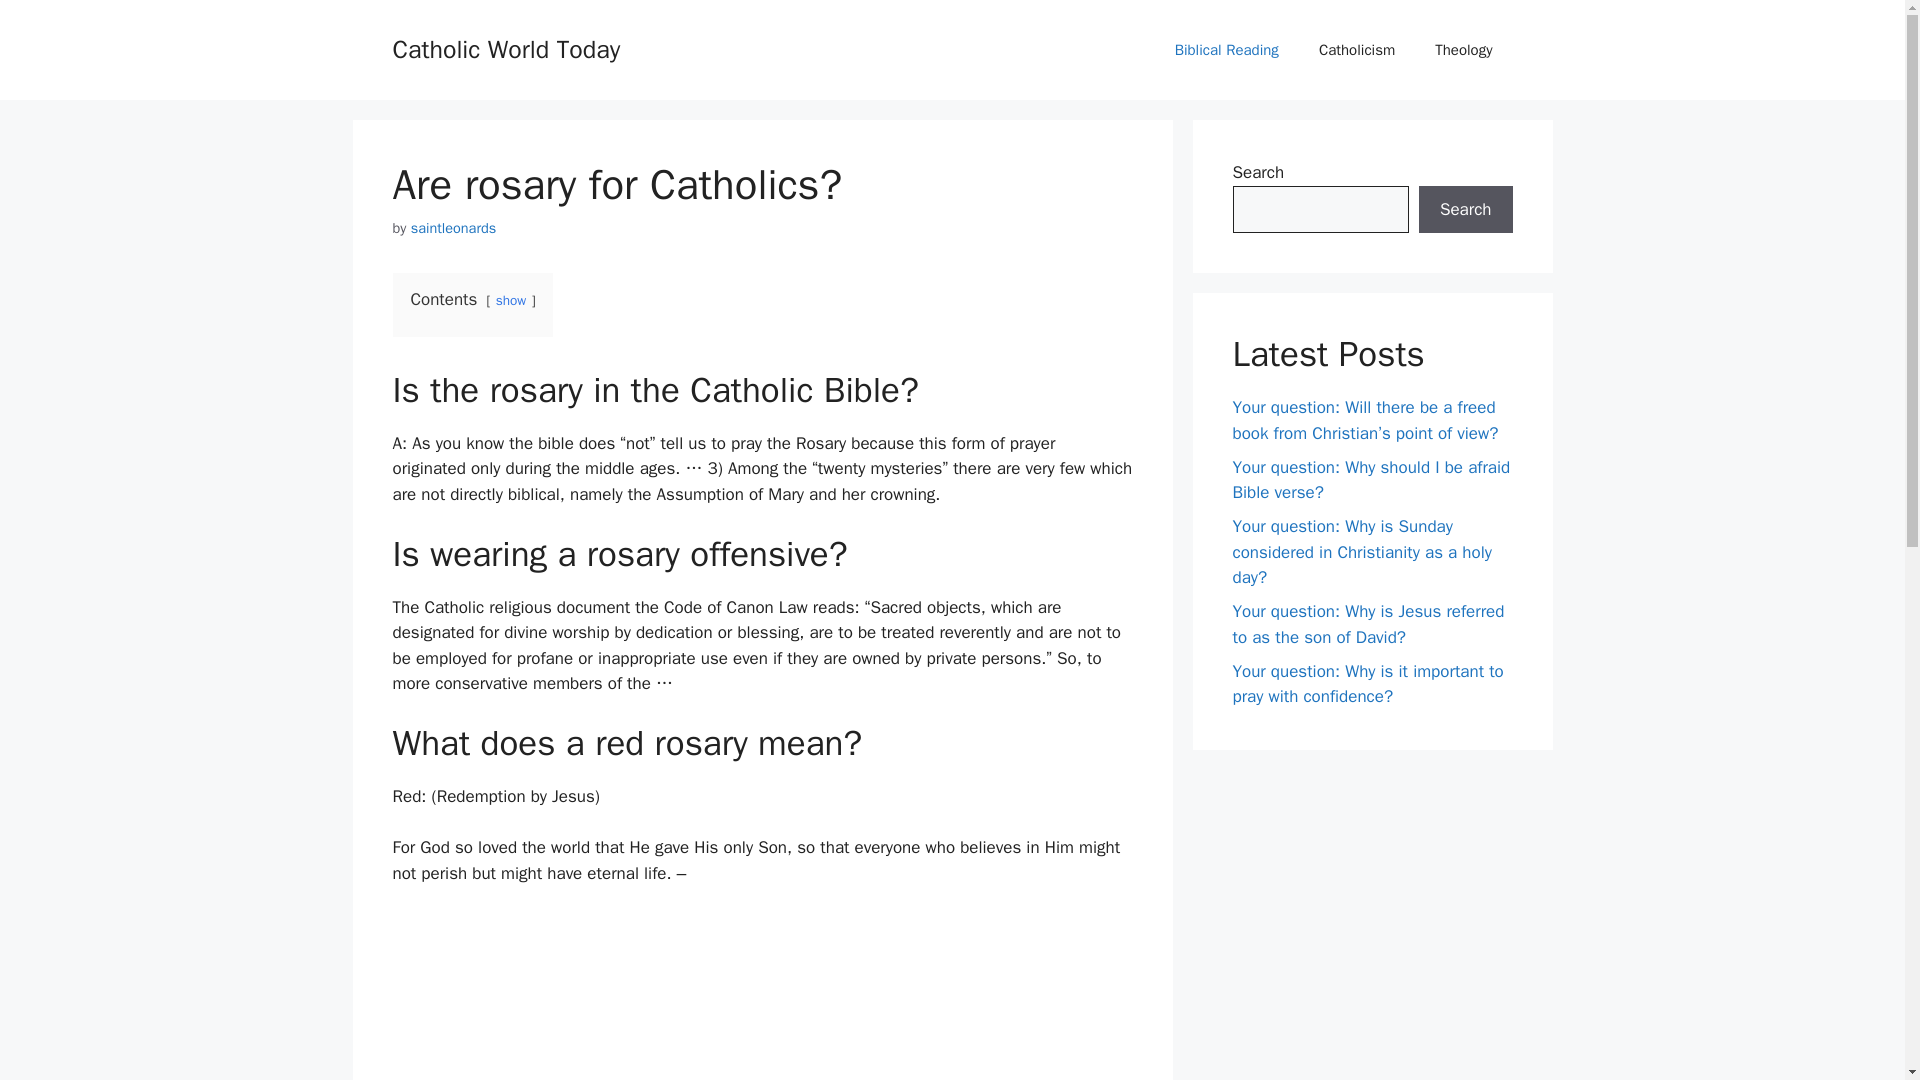 The width and height of the screenshot is (1920, 1080). What do you see at coordinates (1357, 50) in the screenshot?
I see `Catholicism` at bounding box center [1357, 50].